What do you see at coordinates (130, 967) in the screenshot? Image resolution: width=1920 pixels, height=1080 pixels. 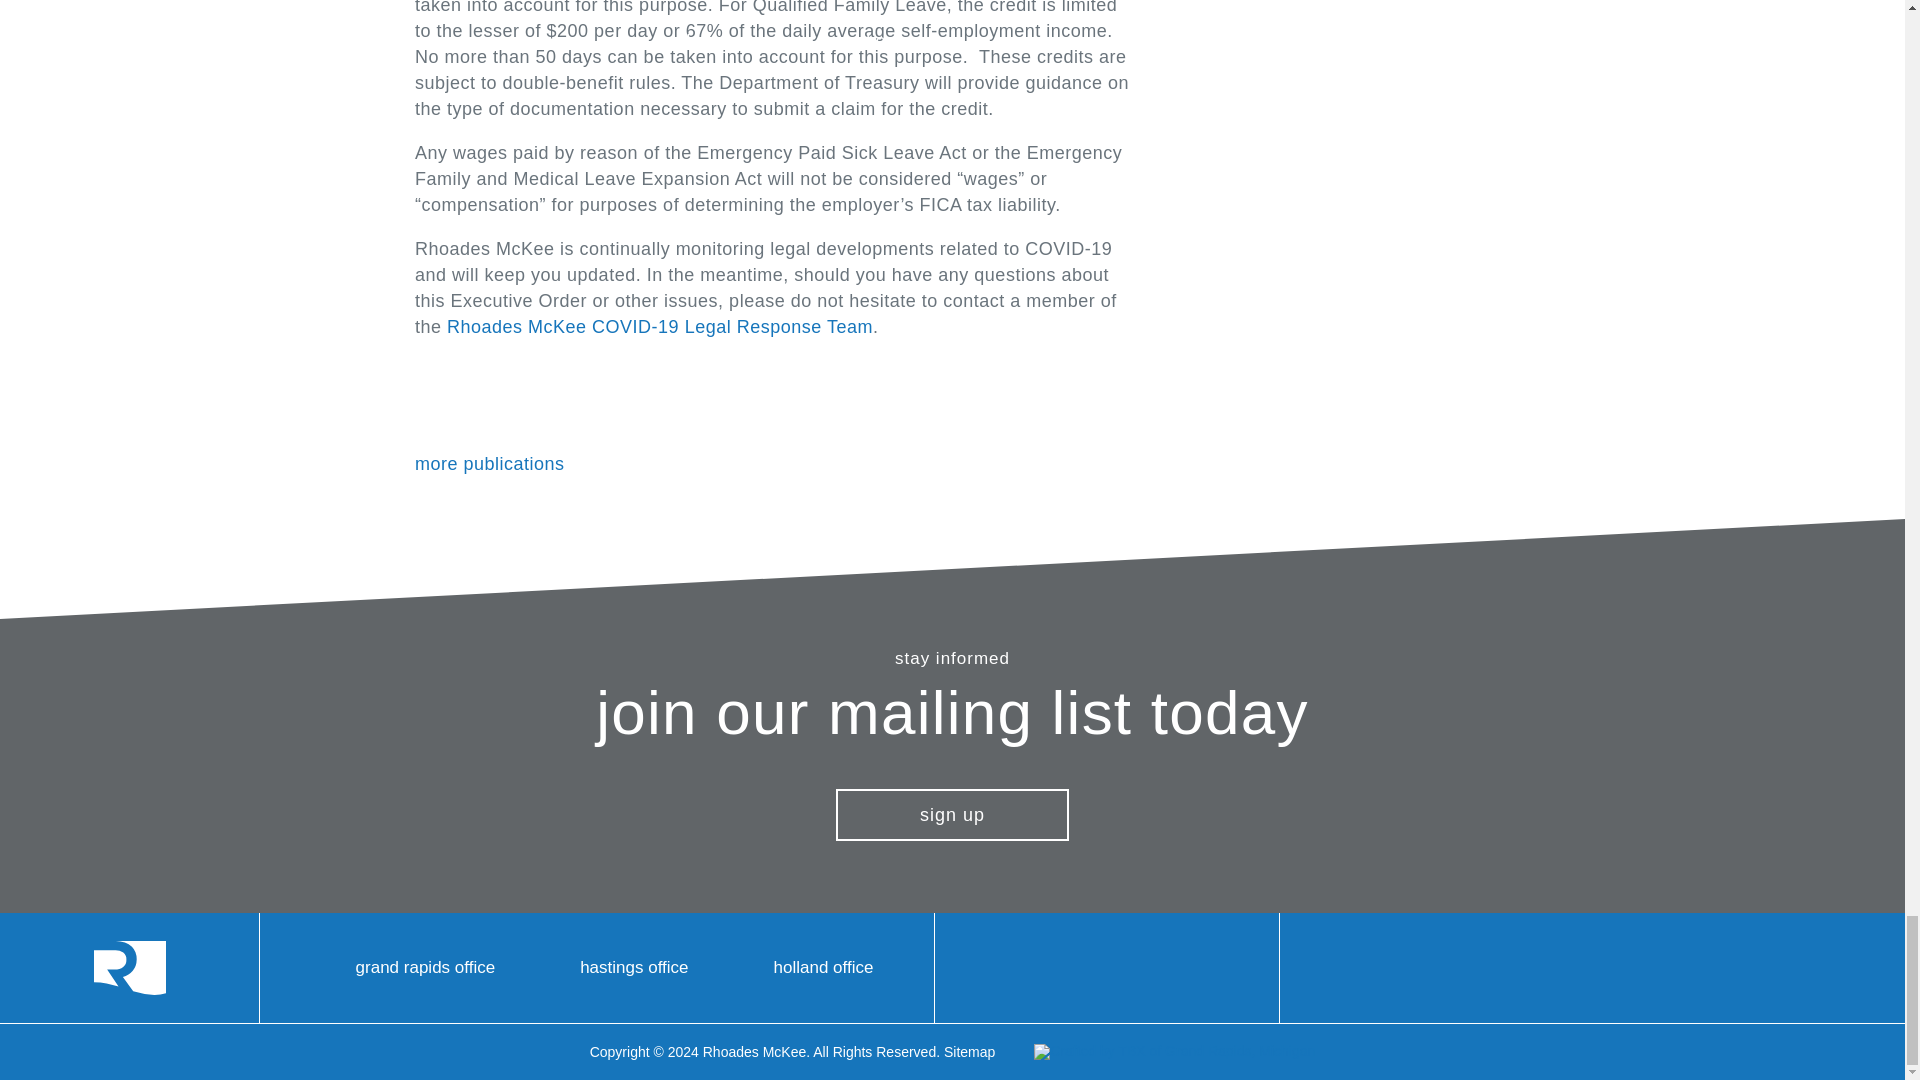 I see `Go Home` at bounding box center [130, 967].